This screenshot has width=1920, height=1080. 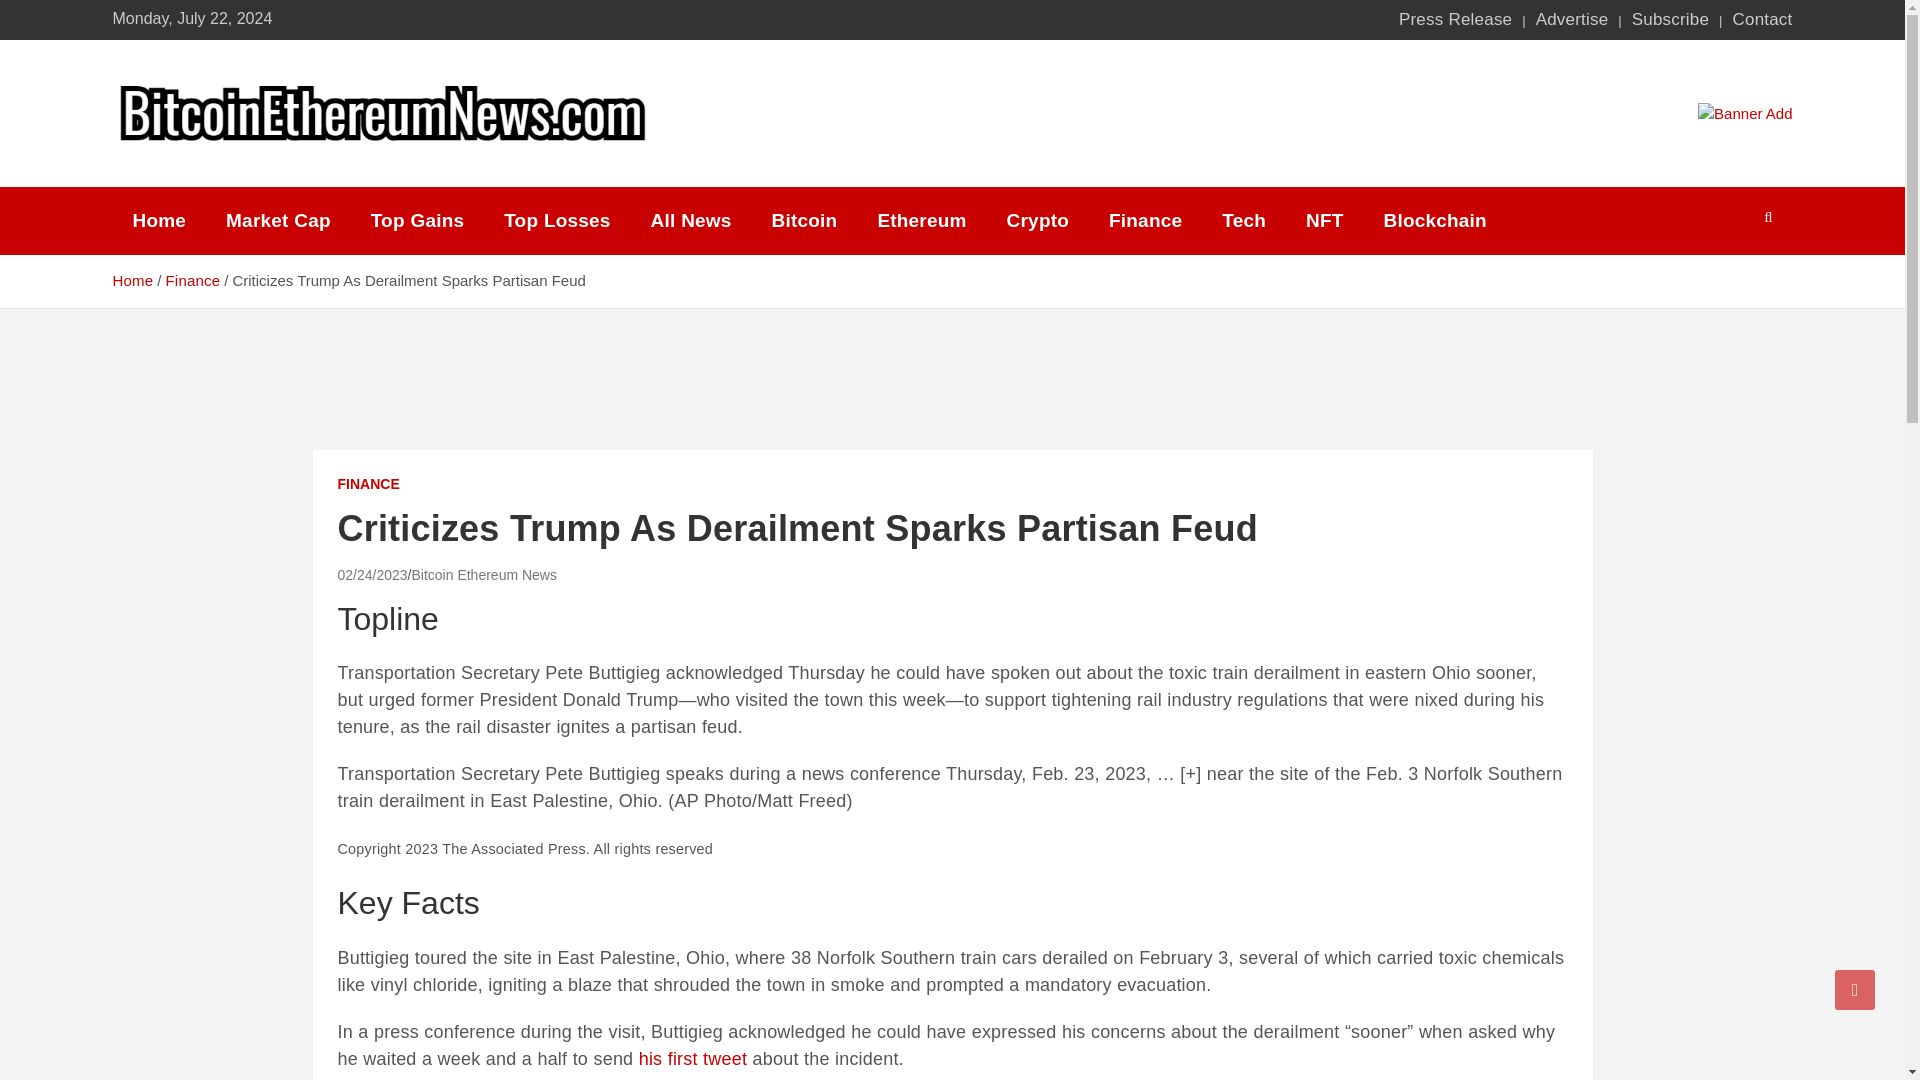 I want to click on Crypto News Articles, so click(x=1037, y=220).